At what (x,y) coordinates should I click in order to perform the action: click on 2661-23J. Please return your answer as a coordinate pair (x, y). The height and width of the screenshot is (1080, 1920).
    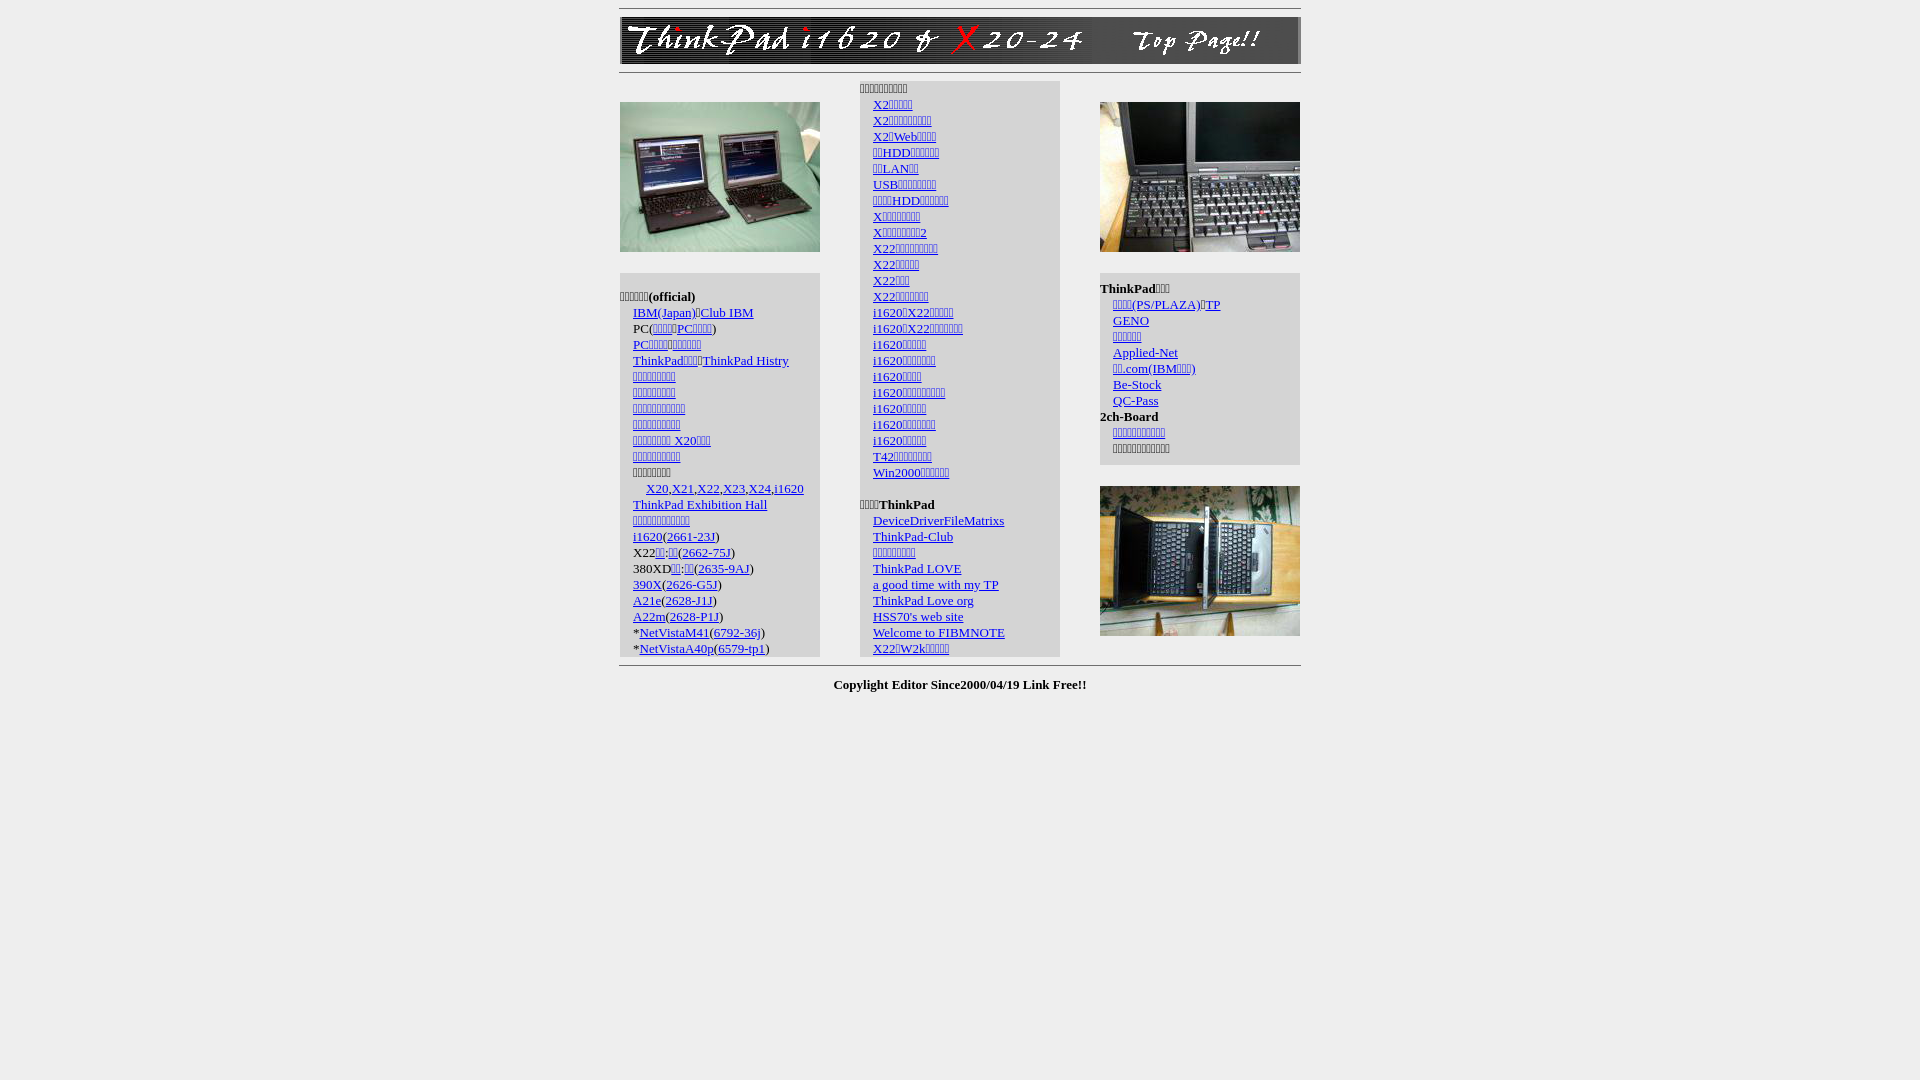
    Looking at the image, I should click on (691, 536).